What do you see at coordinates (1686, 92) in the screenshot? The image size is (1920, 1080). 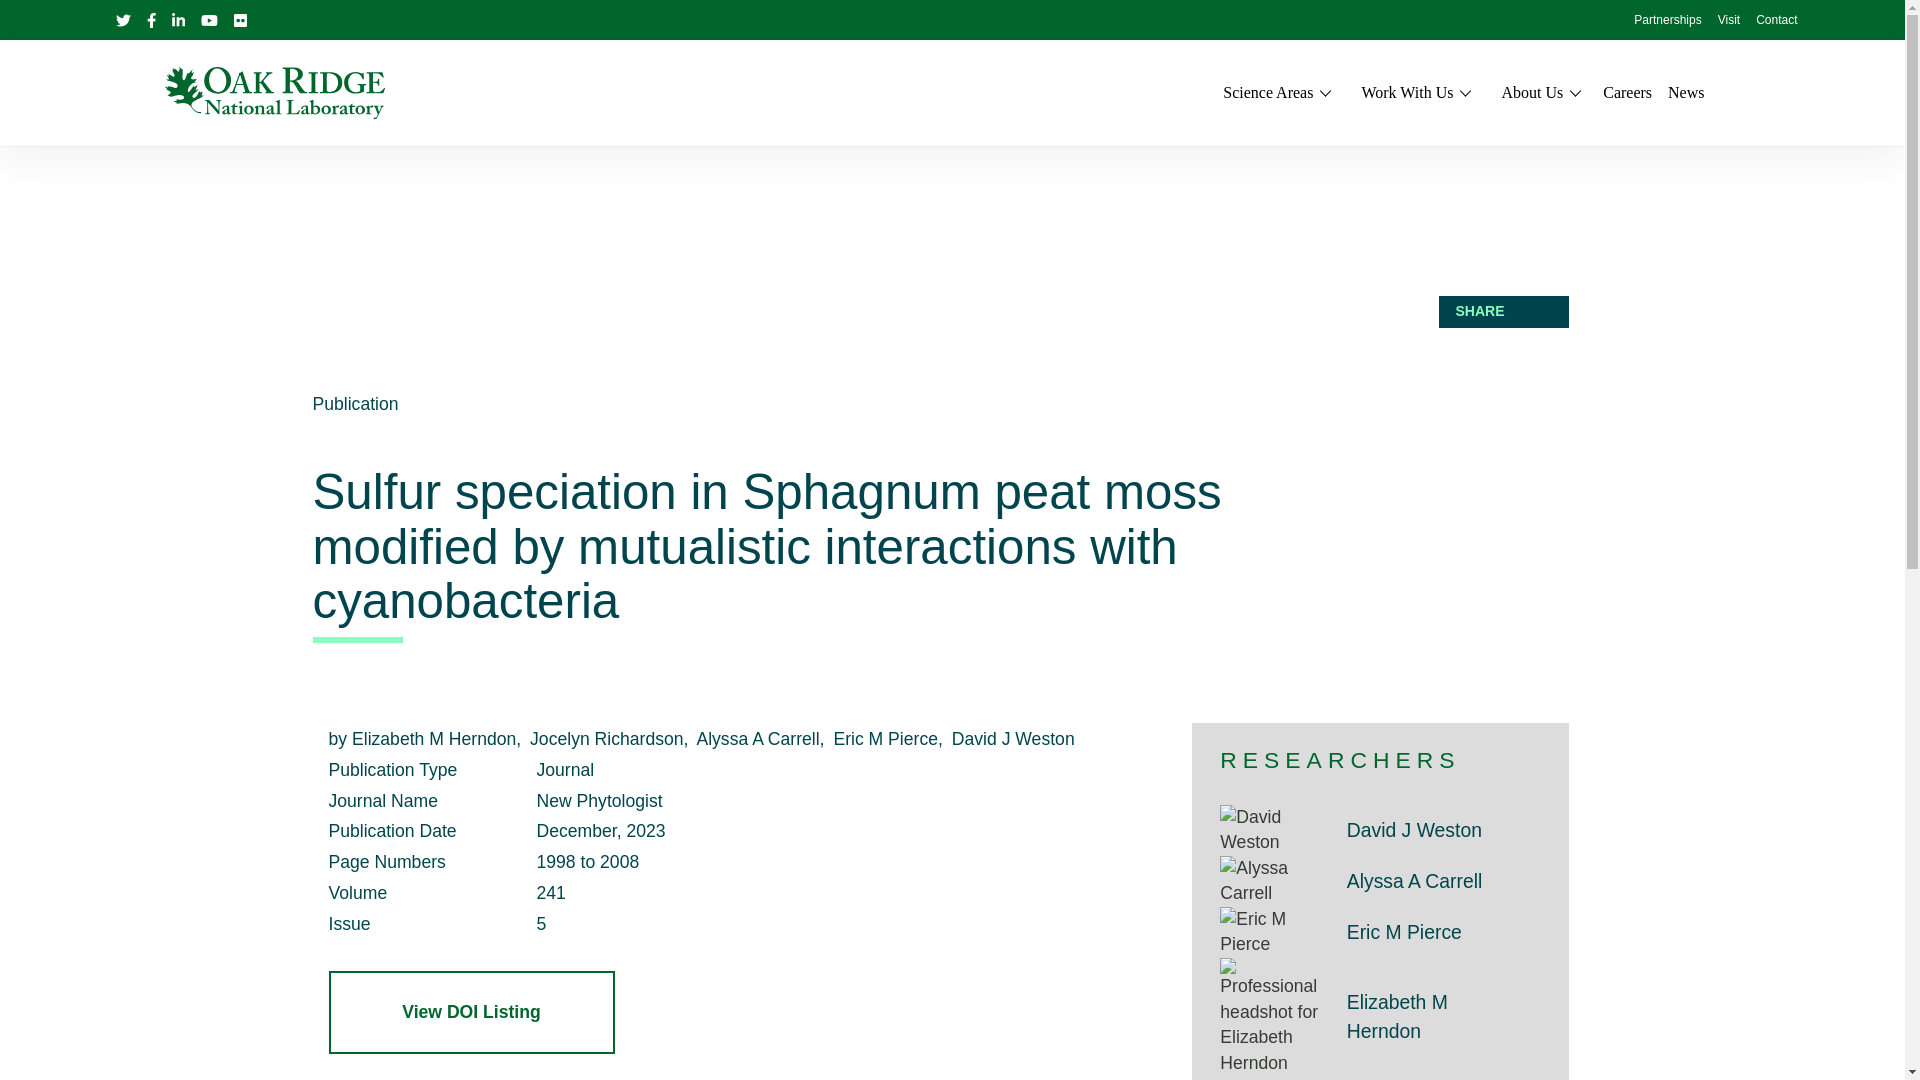 I see `News` at bounding box center [1686, 92].